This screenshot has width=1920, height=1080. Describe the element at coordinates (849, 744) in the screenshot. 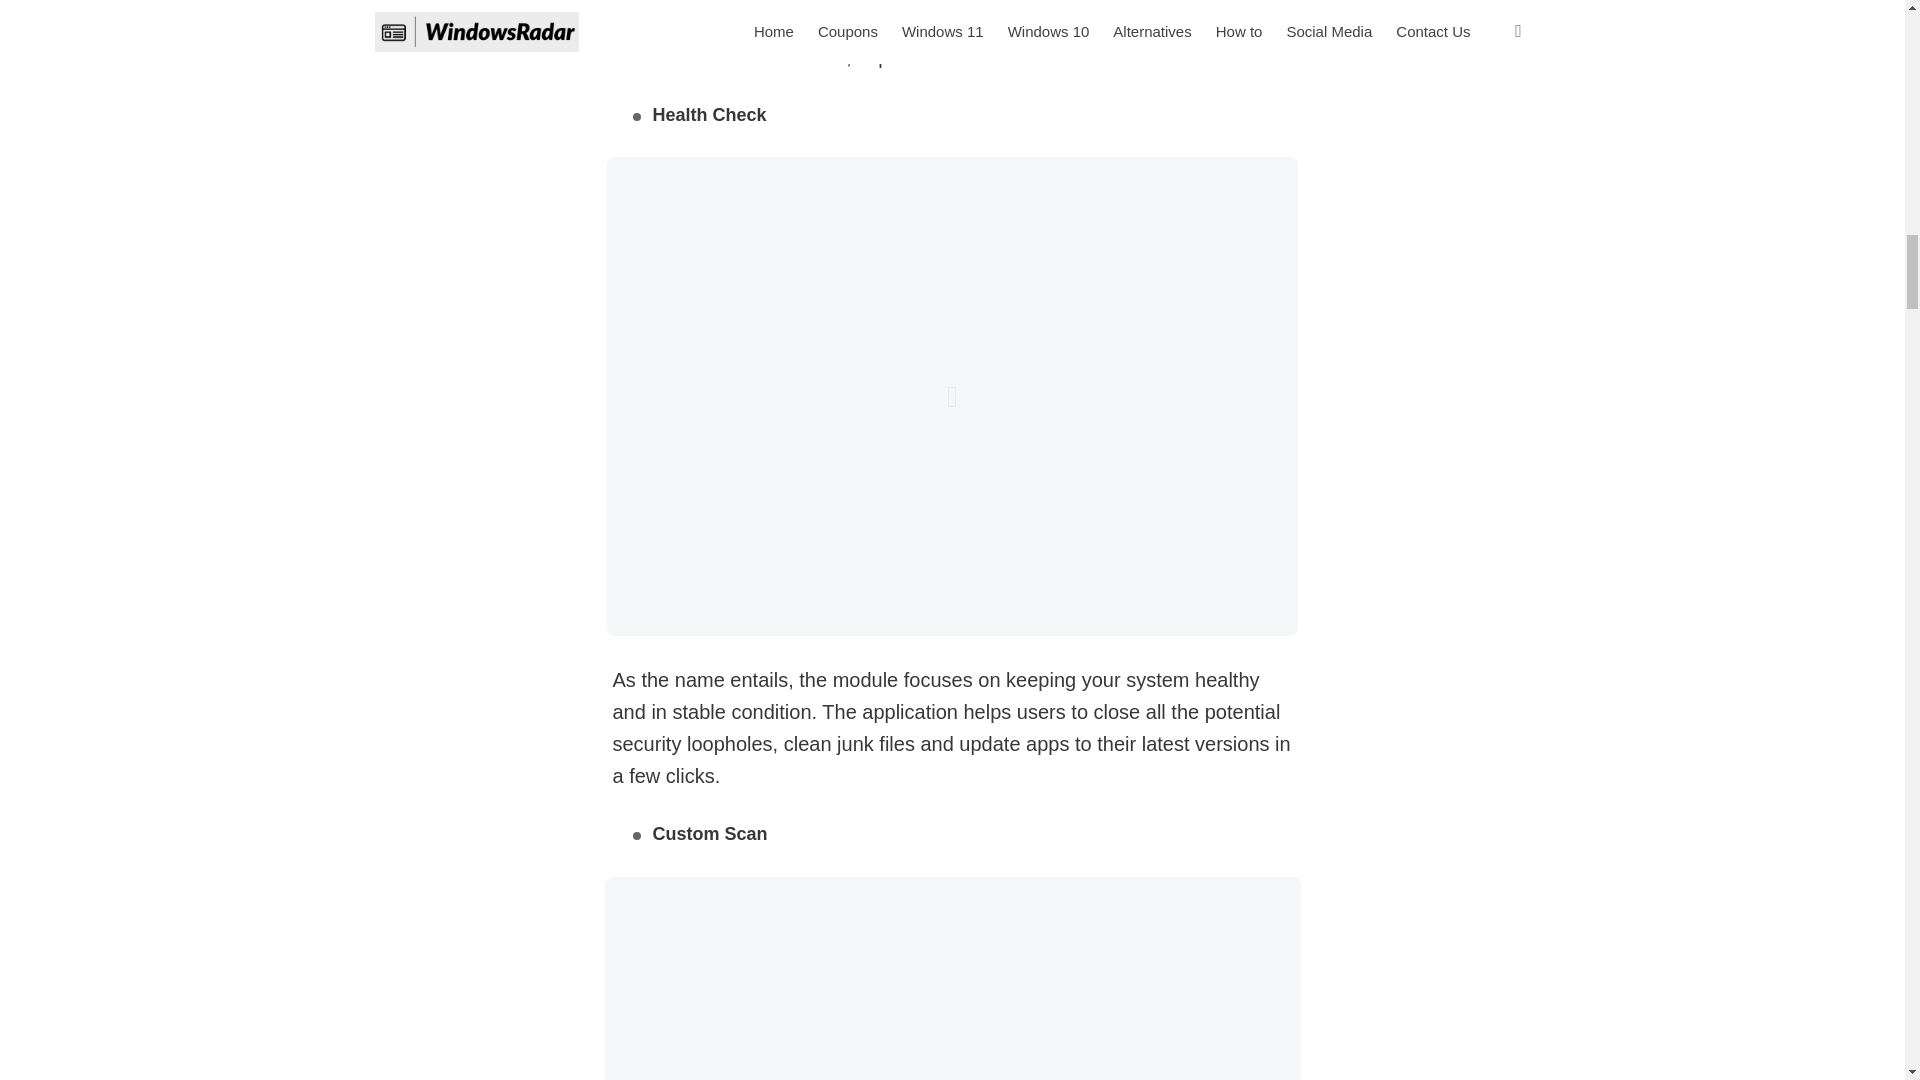

I see `clean junk files` at that location.